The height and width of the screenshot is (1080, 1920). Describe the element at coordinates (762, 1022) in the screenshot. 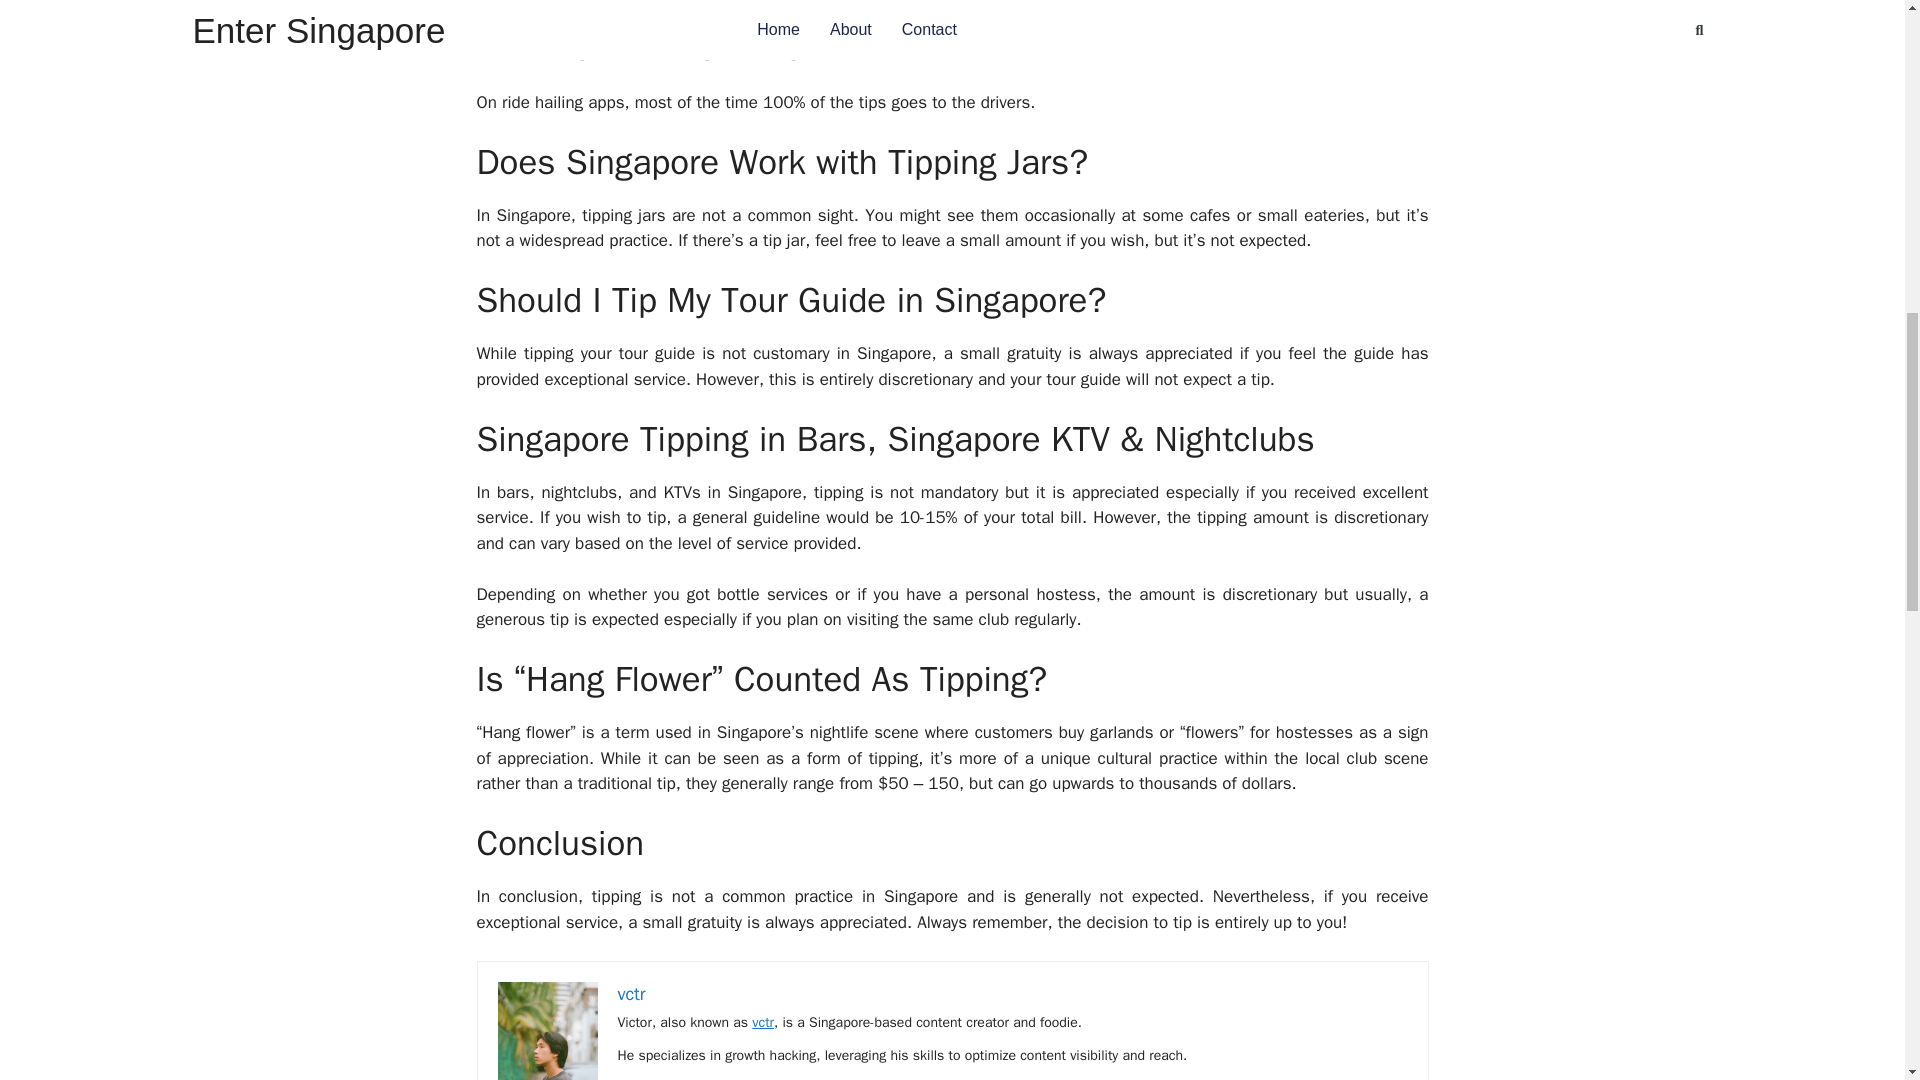

I see `vctr` at that location.